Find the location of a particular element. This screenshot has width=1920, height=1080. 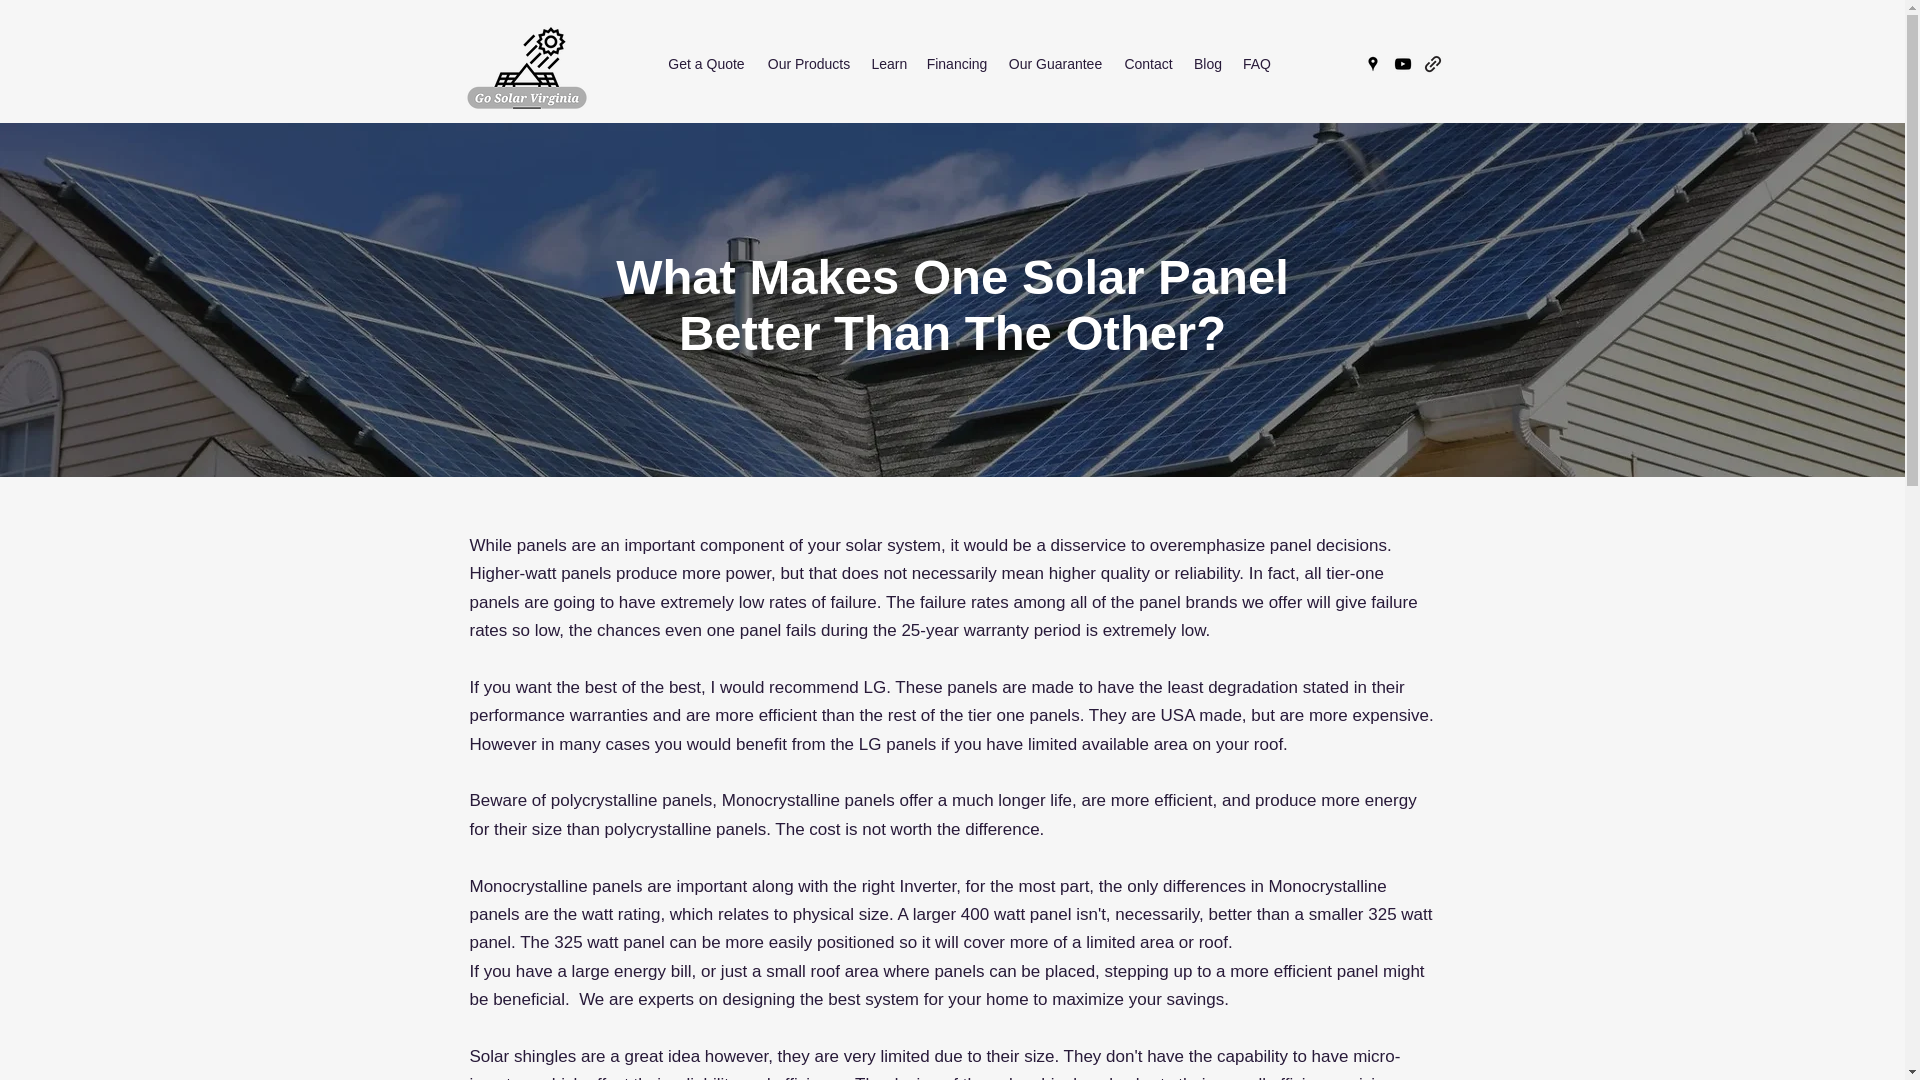

Get a Quote is located at coordinates (706, 63).